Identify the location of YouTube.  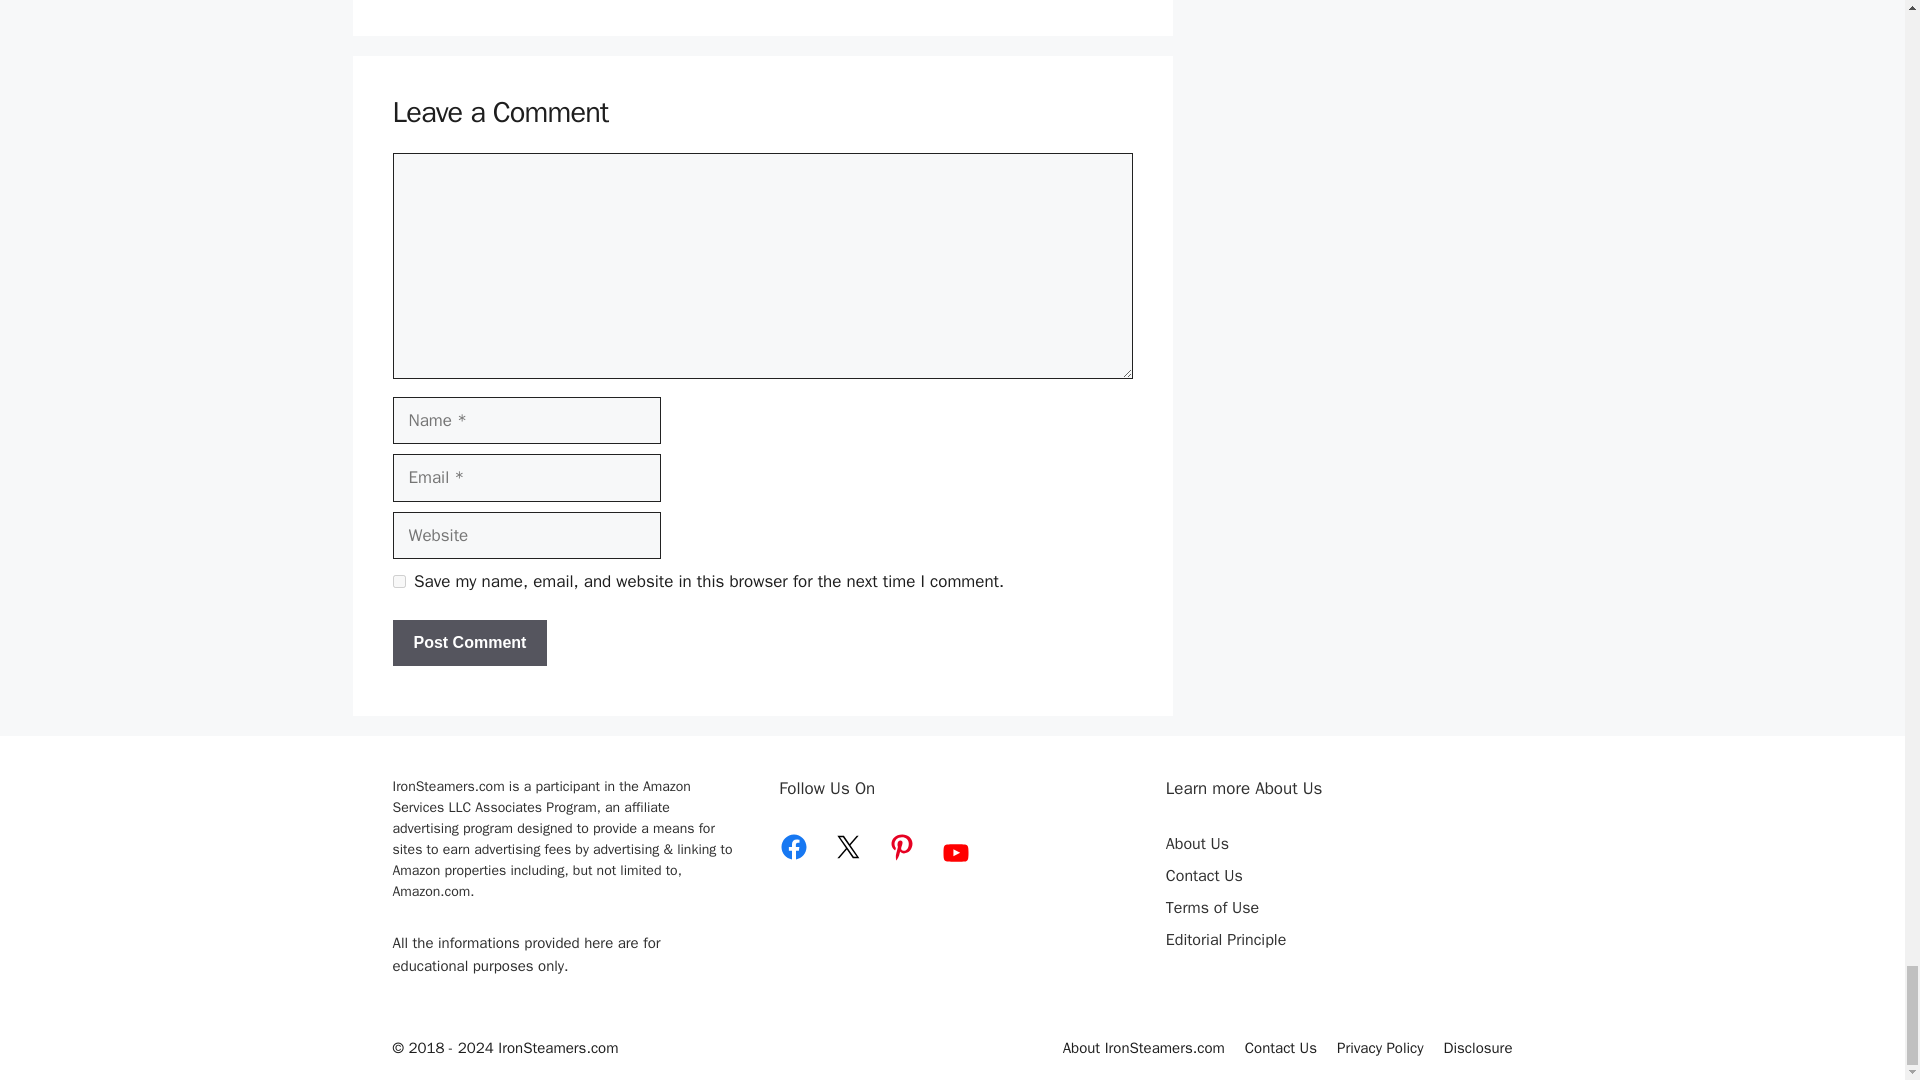
(956, 853).